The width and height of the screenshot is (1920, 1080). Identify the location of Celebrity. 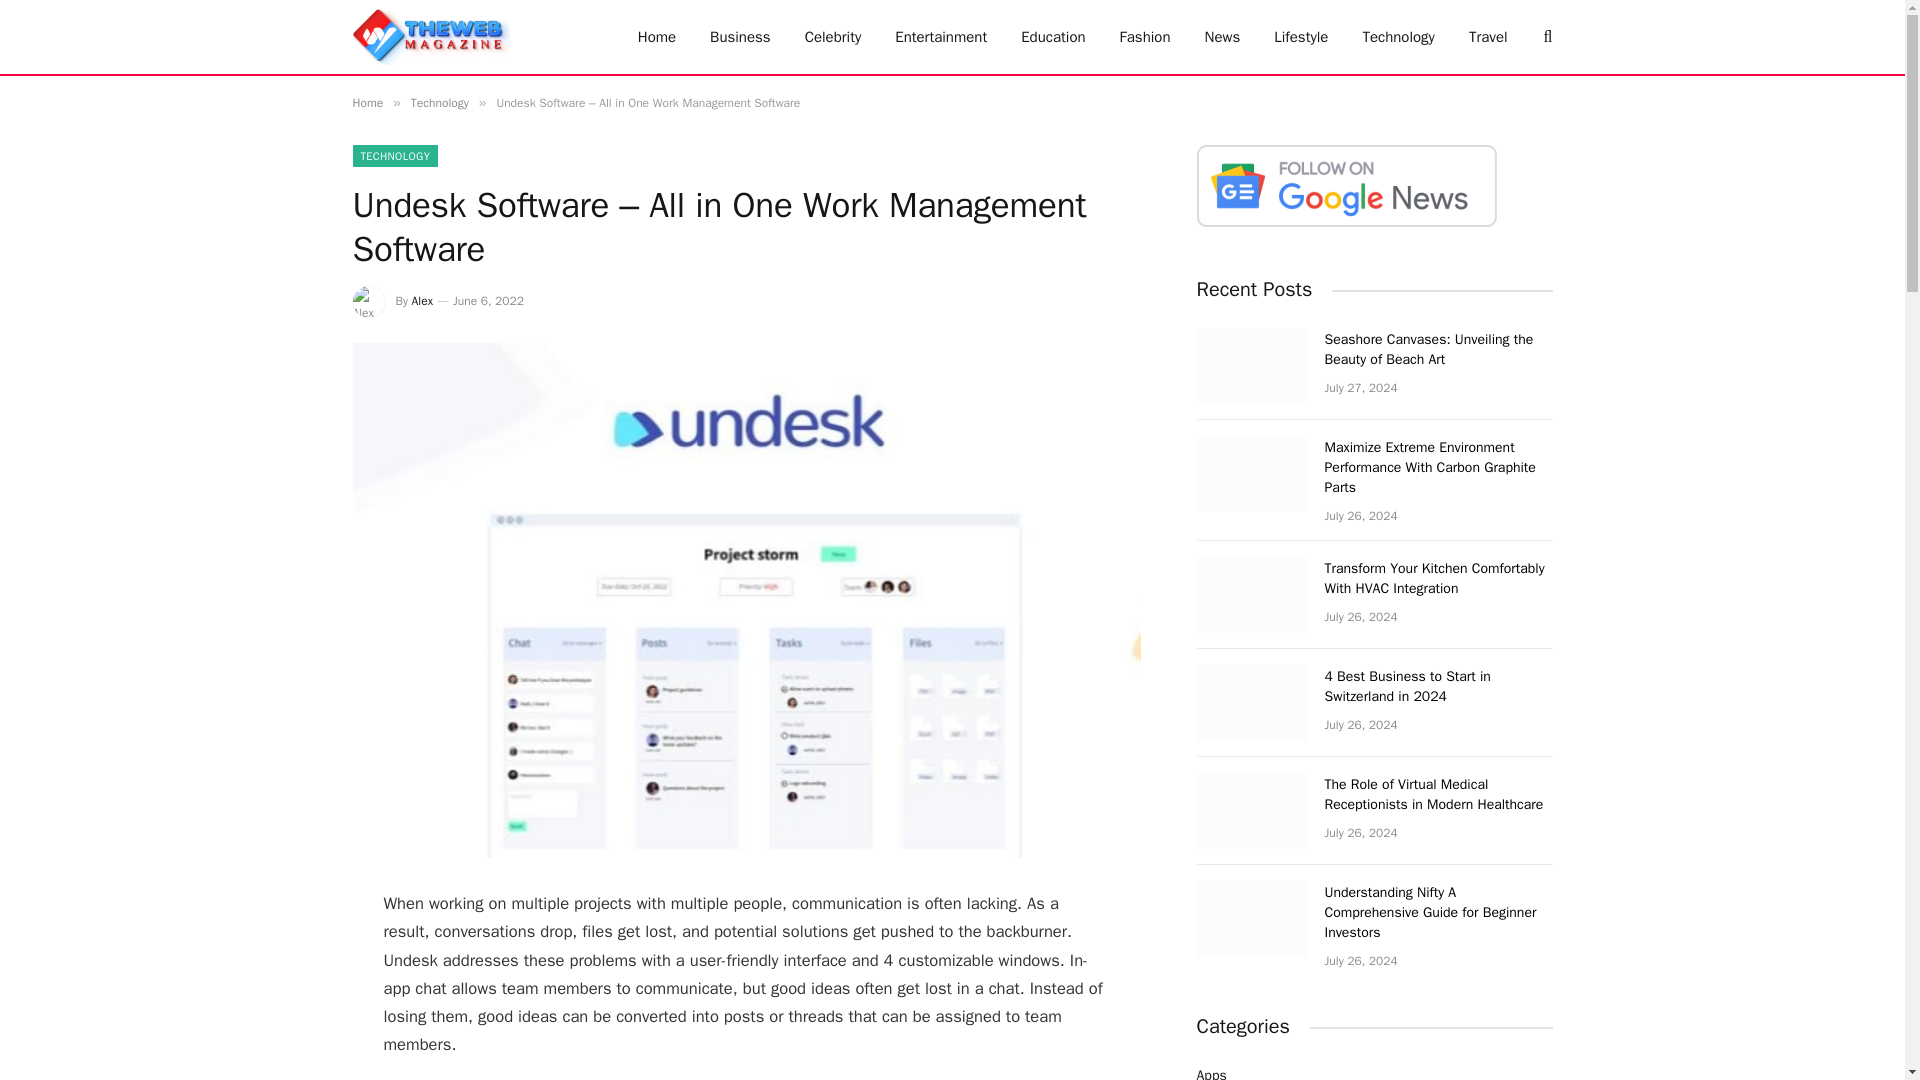
(833, 37).